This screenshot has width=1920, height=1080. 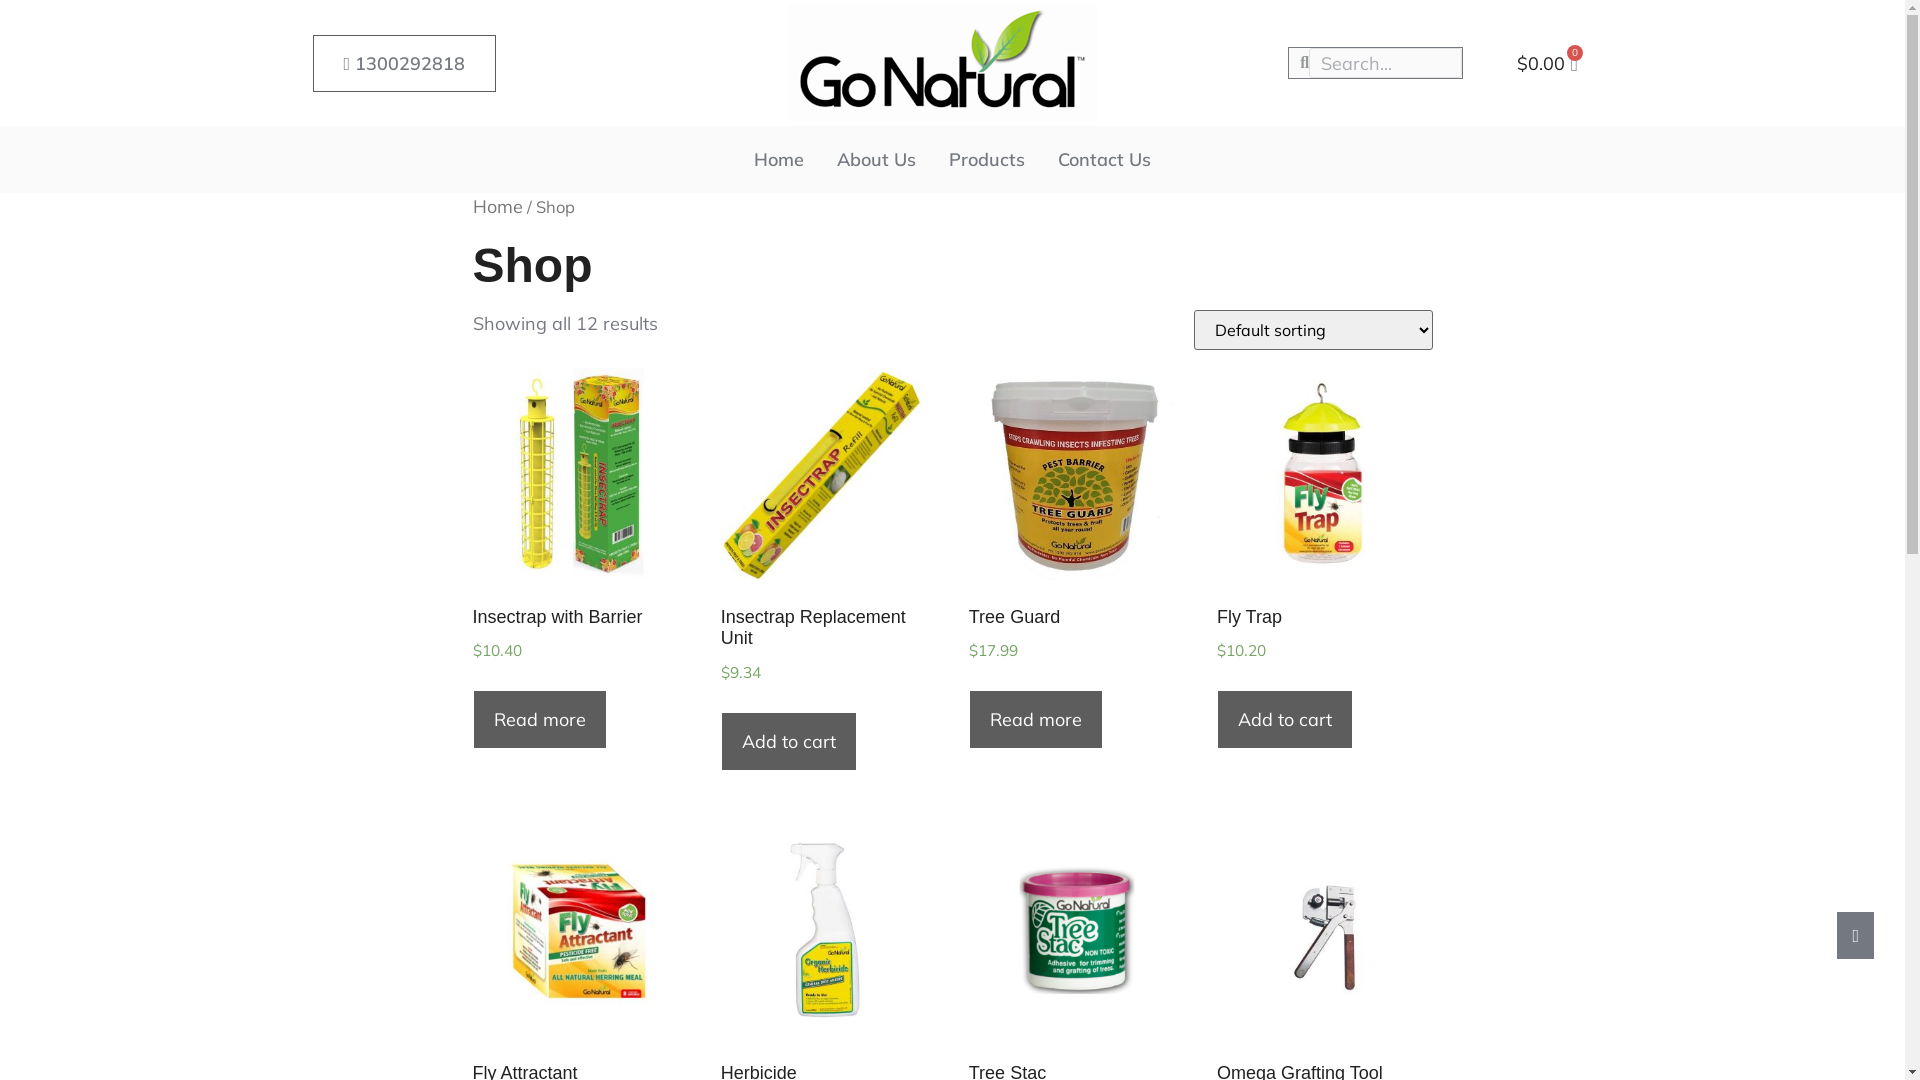 What do you see at coordinates (1386, 62) in the screenshot?
I see `Search` at bounding box center [1386, 62].